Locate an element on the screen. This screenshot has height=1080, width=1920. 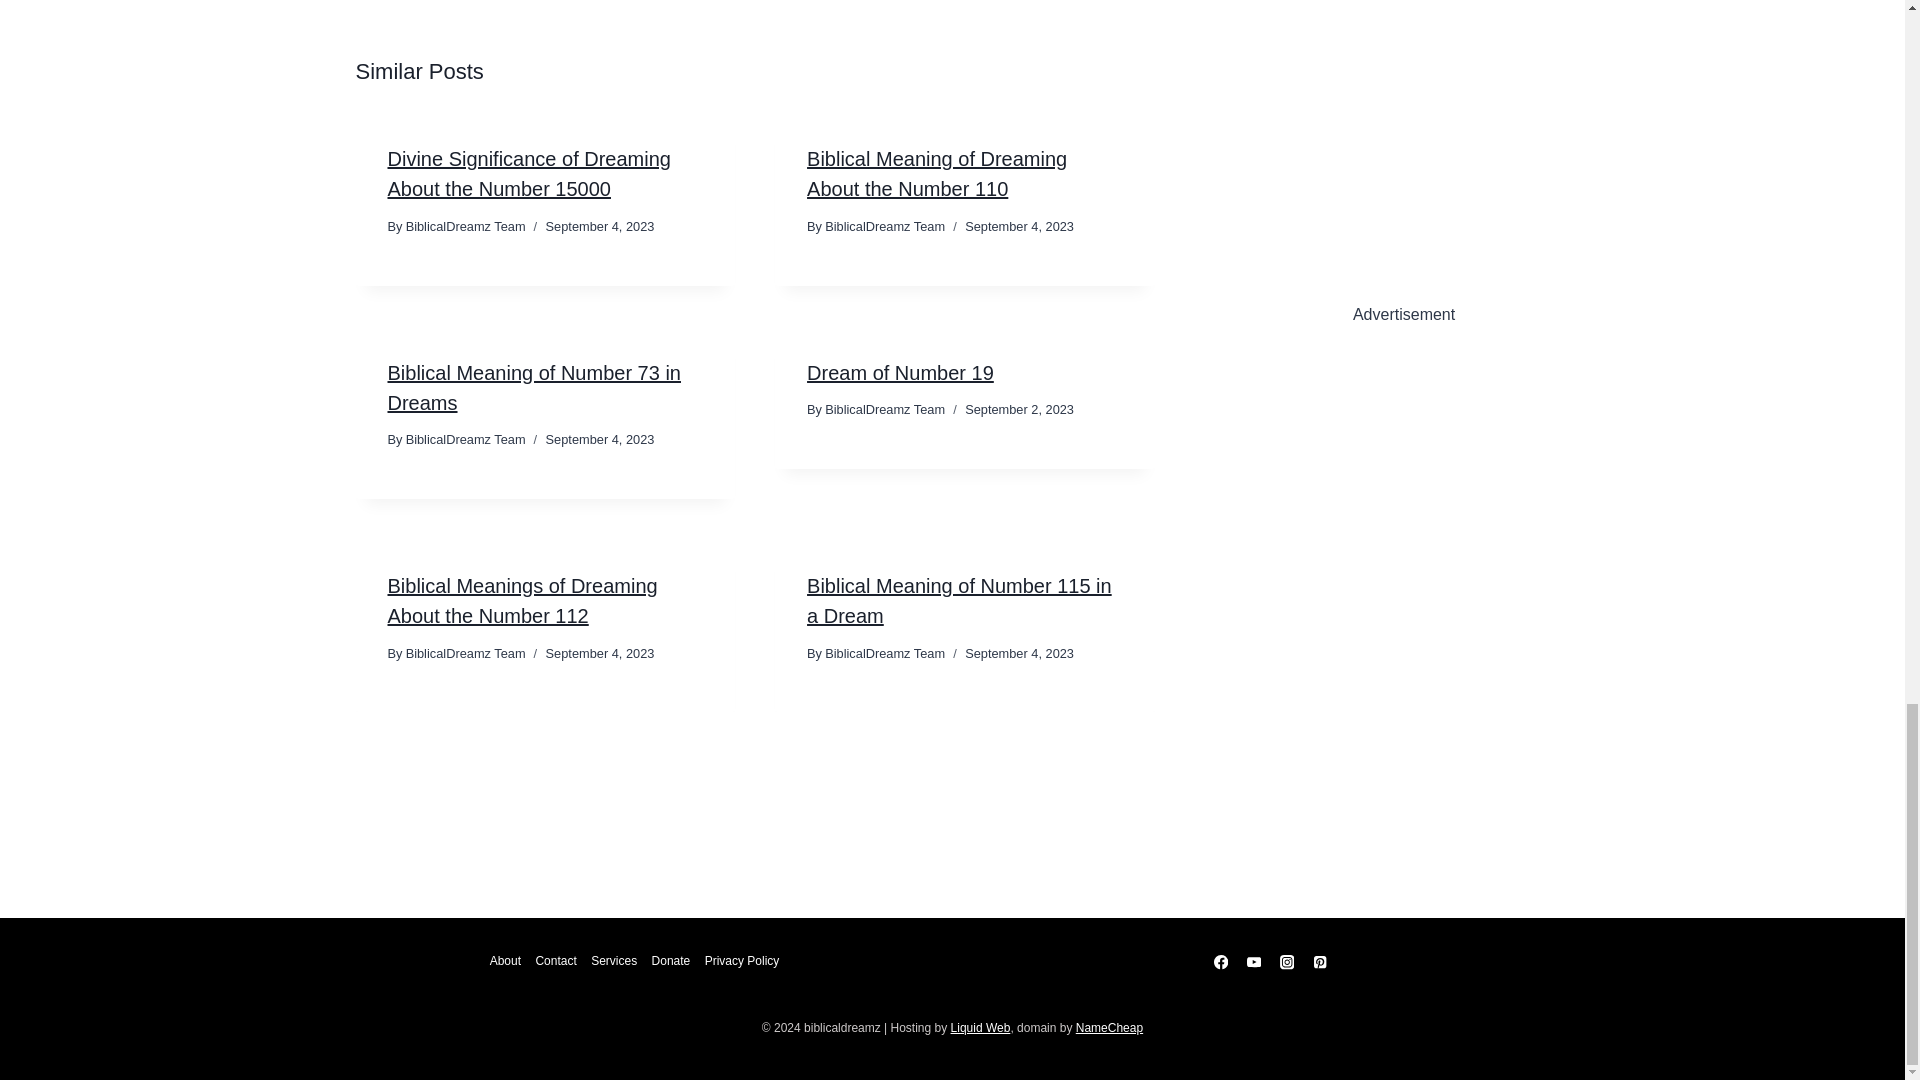
Divine Significance of Dreaming About the Number 15000 is located at coordinates (528, 173).